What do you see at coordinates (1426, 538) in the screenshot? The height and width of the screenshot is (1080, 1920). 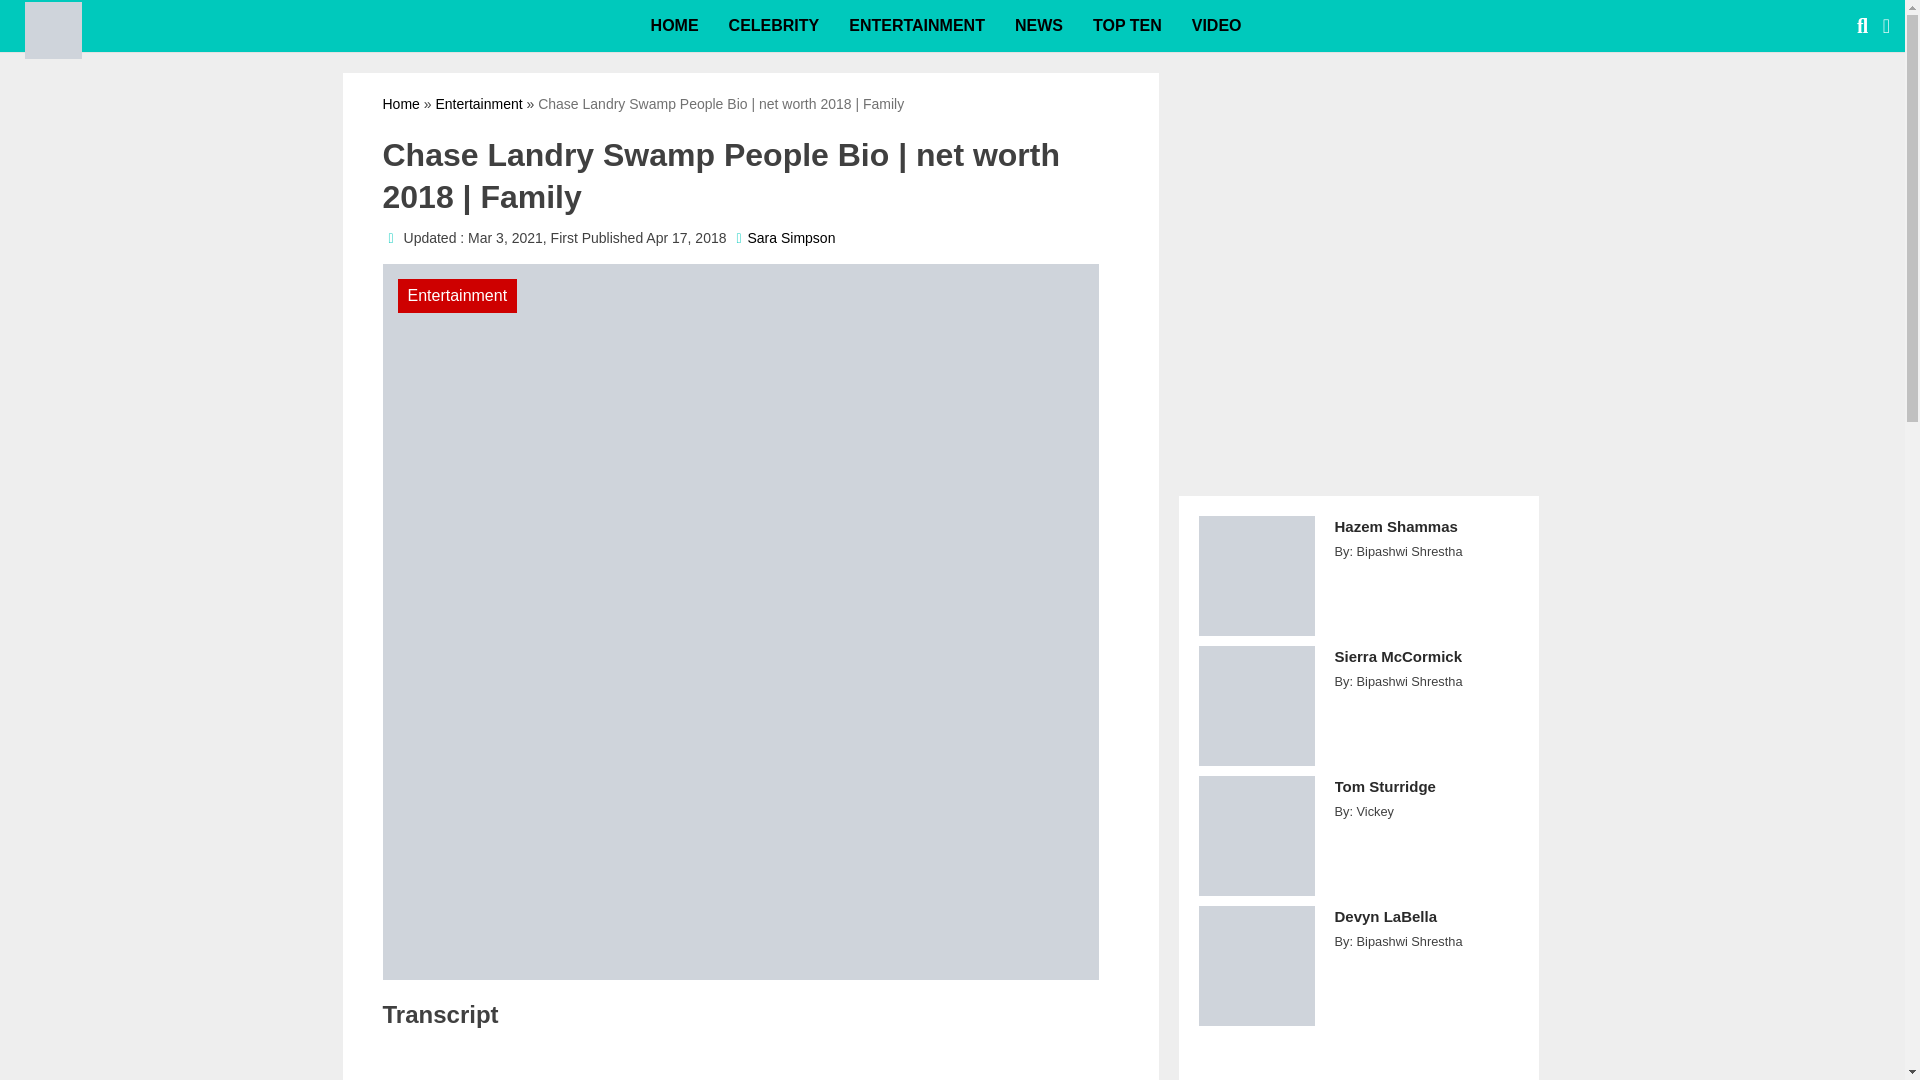 I see `Hazem Shammas` at bounding box center [1426, 538].